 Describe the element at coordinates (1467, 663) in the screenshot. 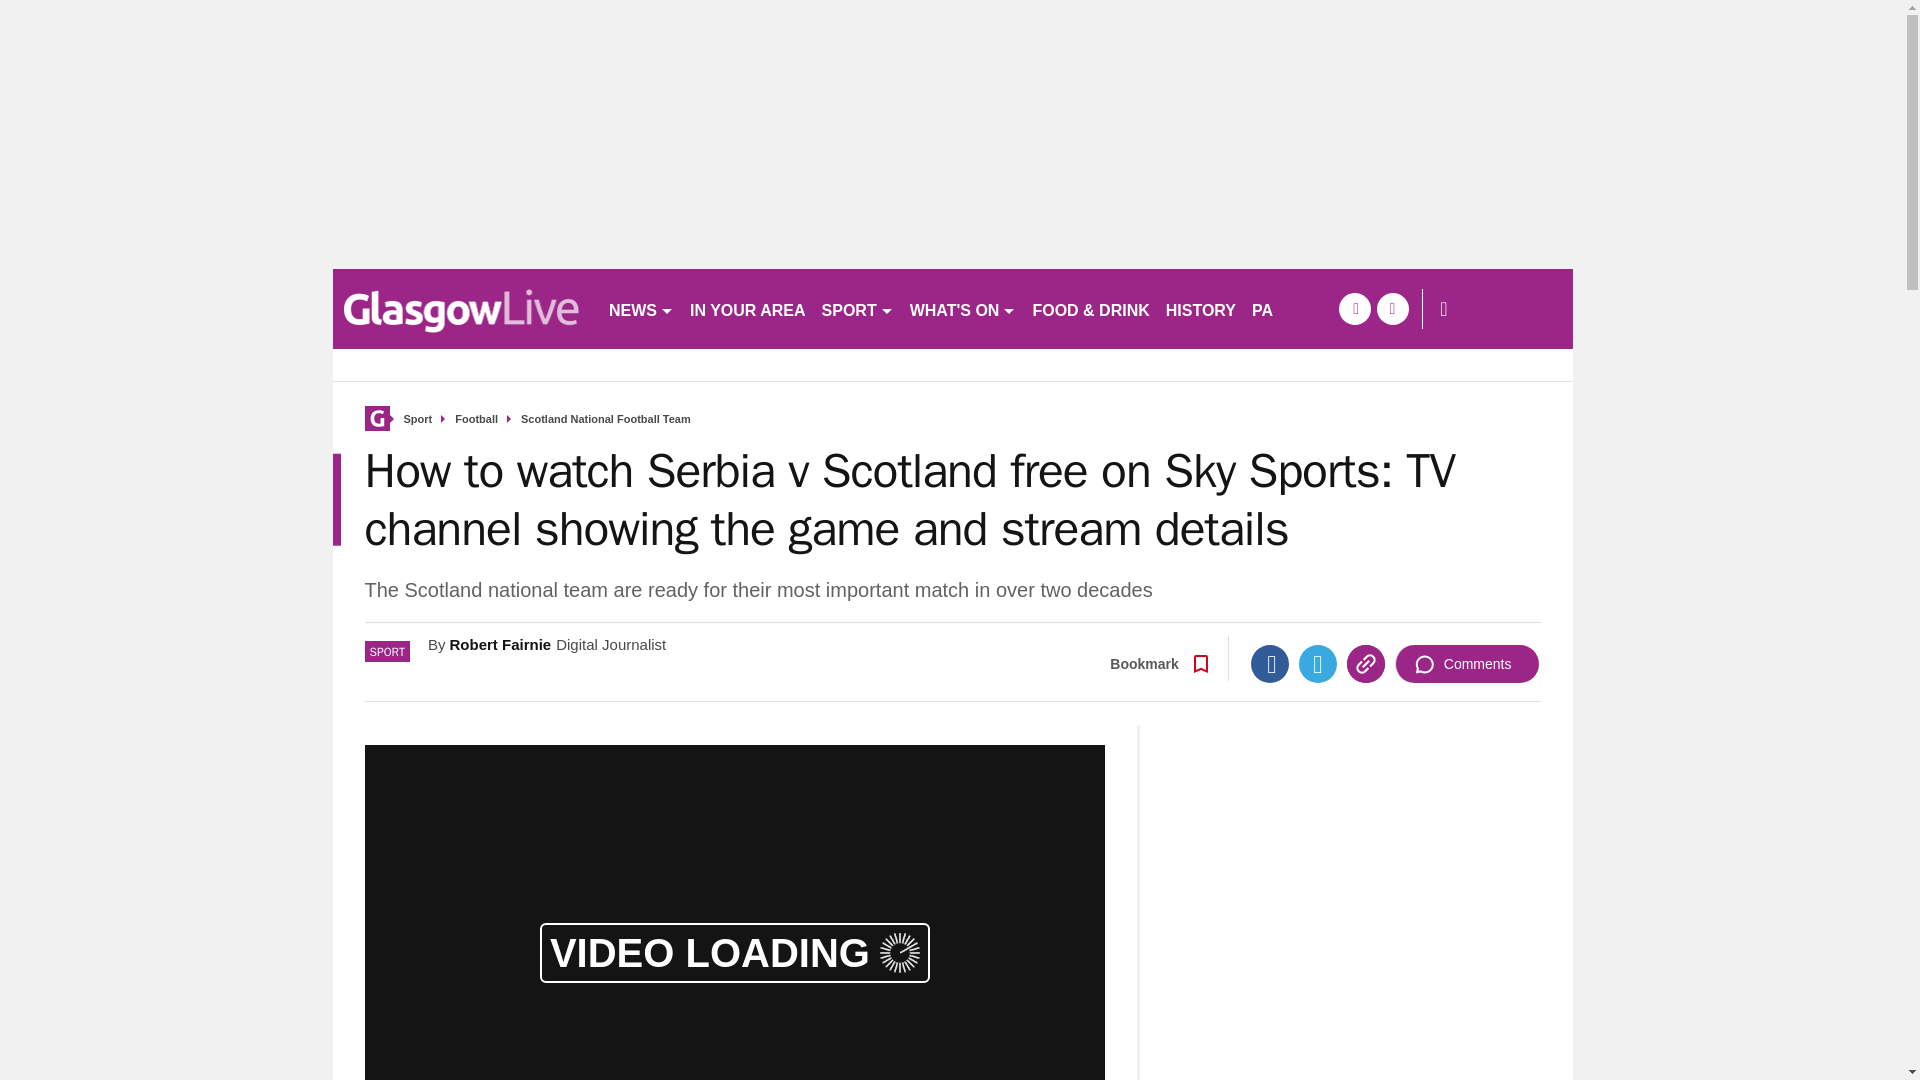

I see `Comments` at that location.